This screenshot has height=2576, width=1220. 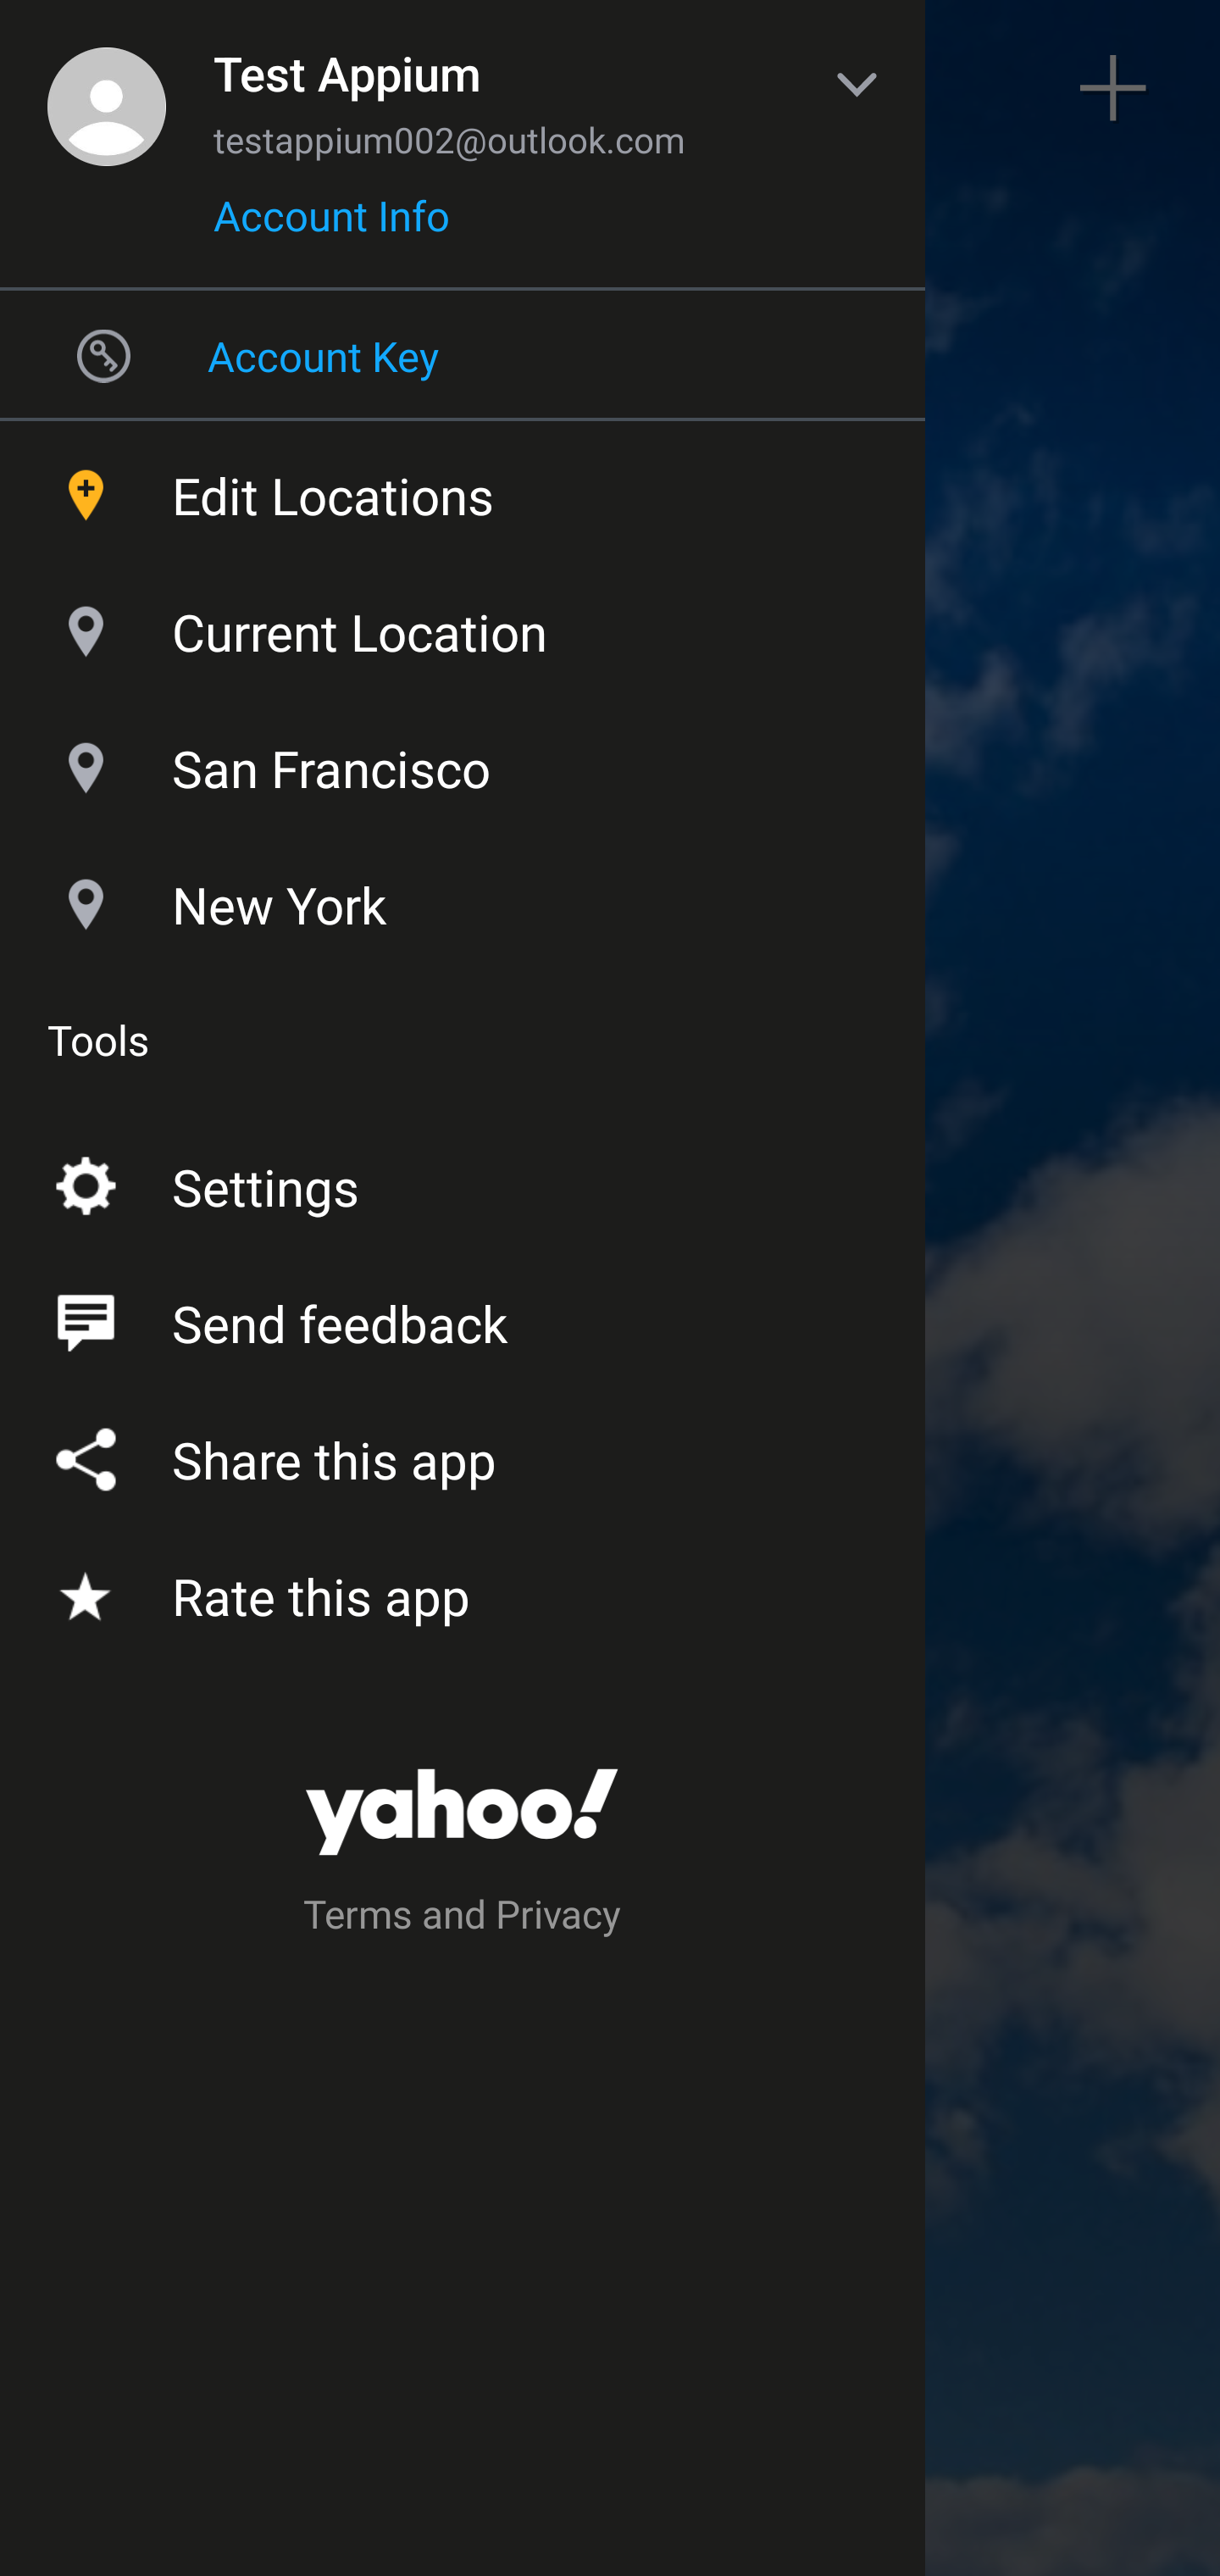 What do you see at coordinates (463, 1181) in the screenshot?
I see `Settings` at bounding box center [463, 1181].